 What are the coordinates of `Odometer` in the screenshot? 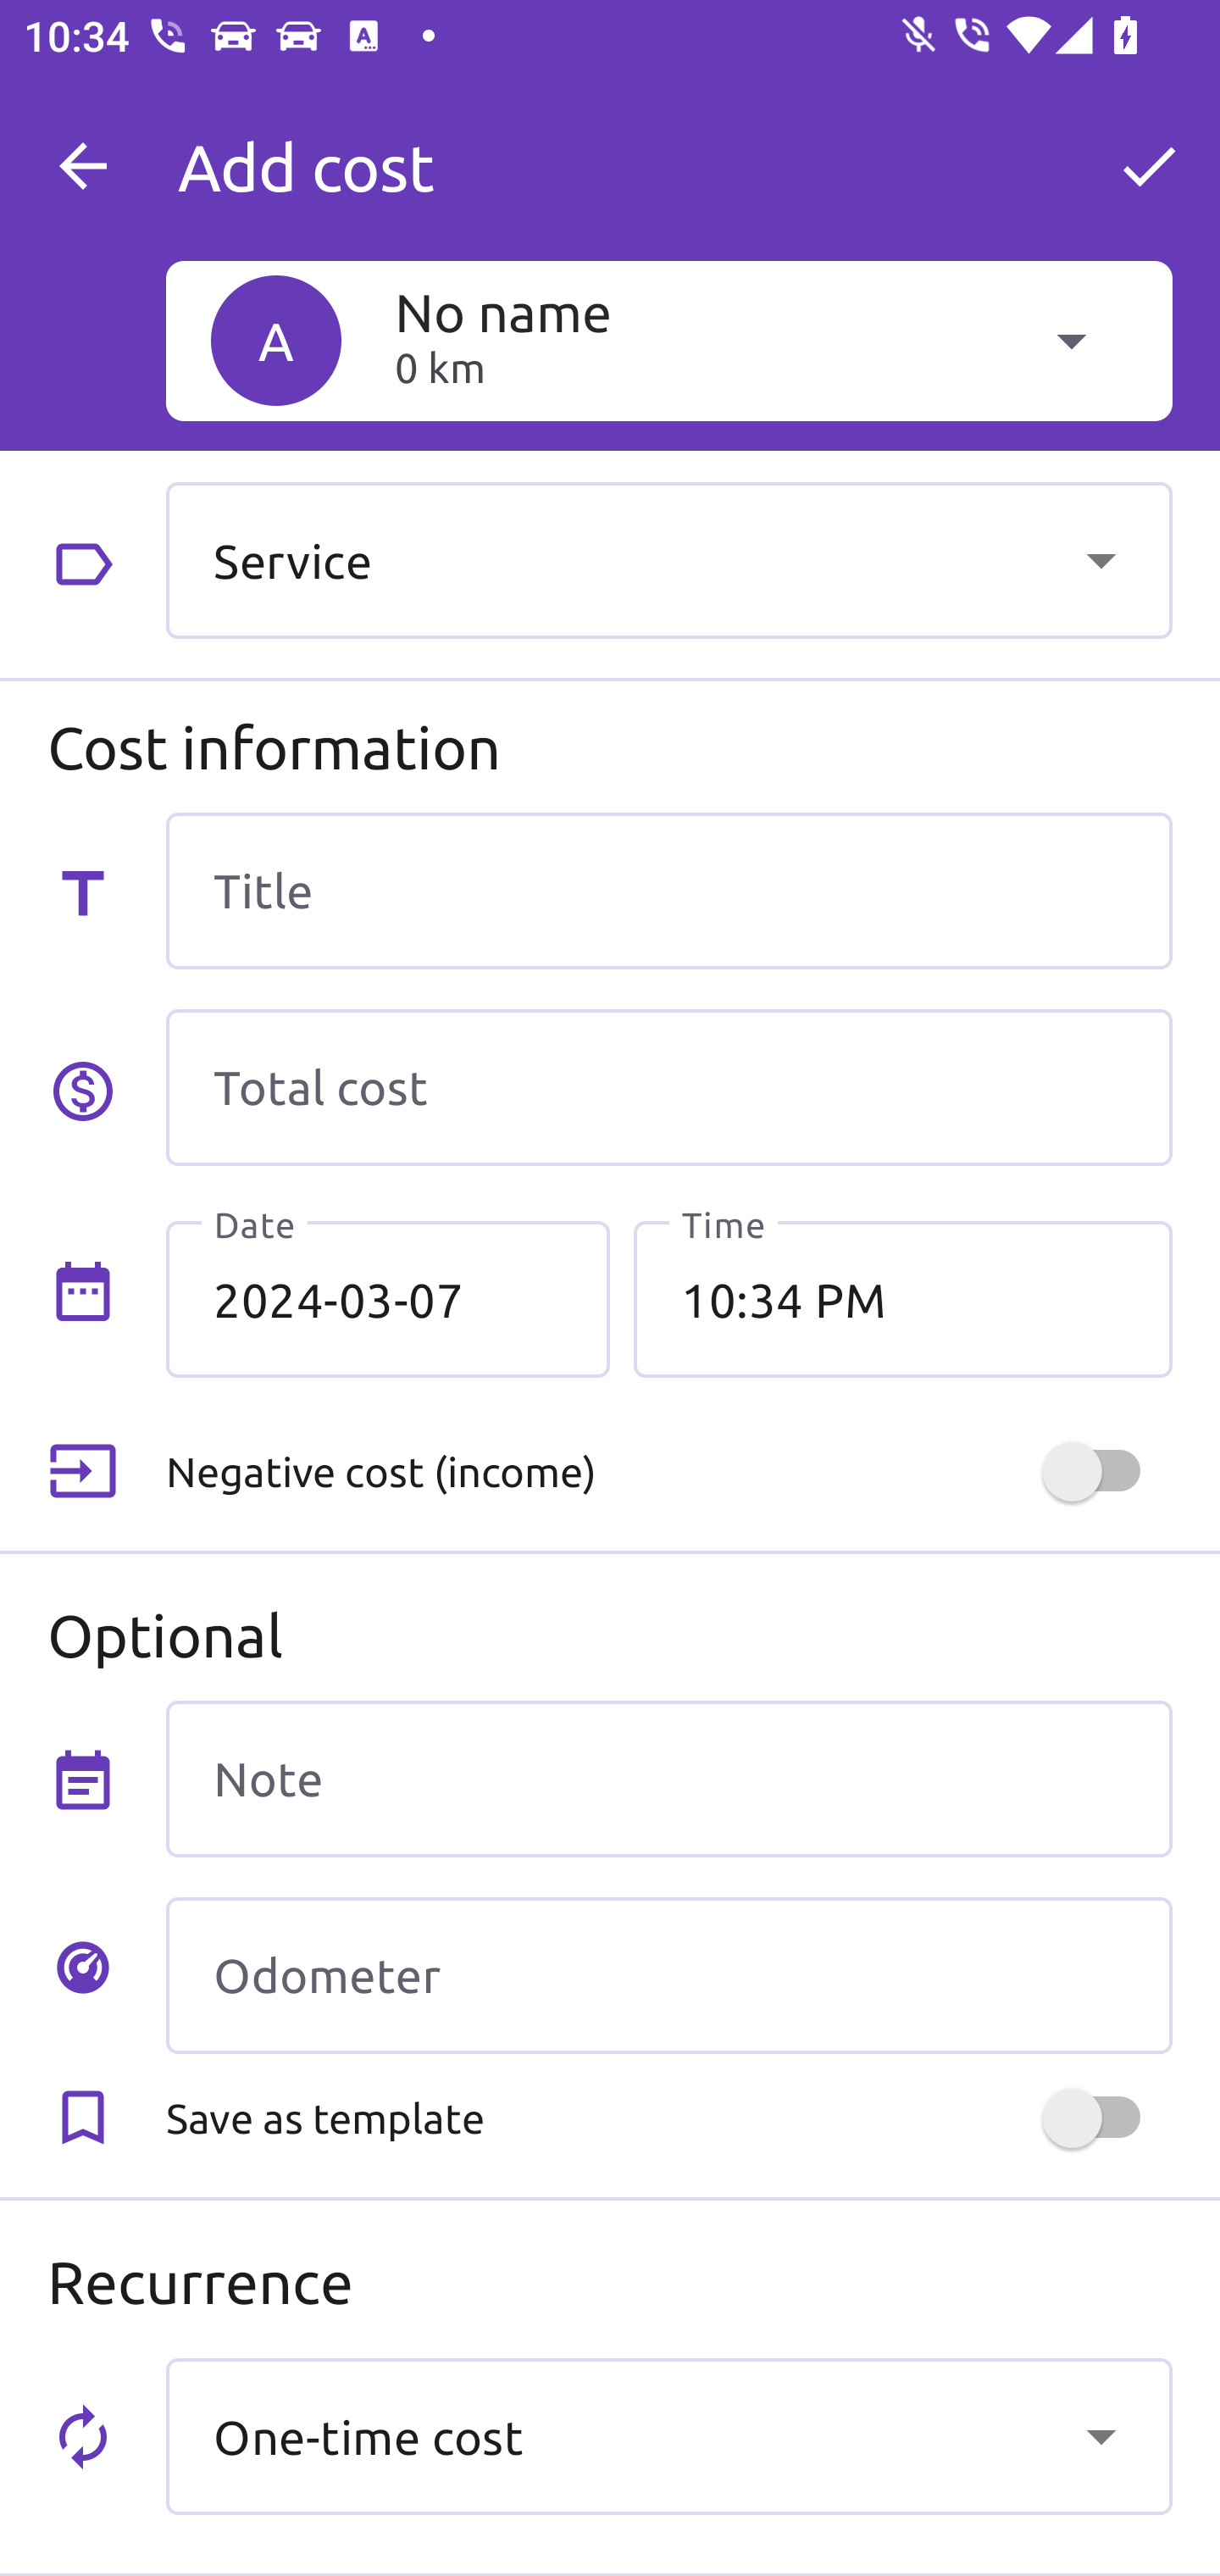 It's located at (668, 1975).